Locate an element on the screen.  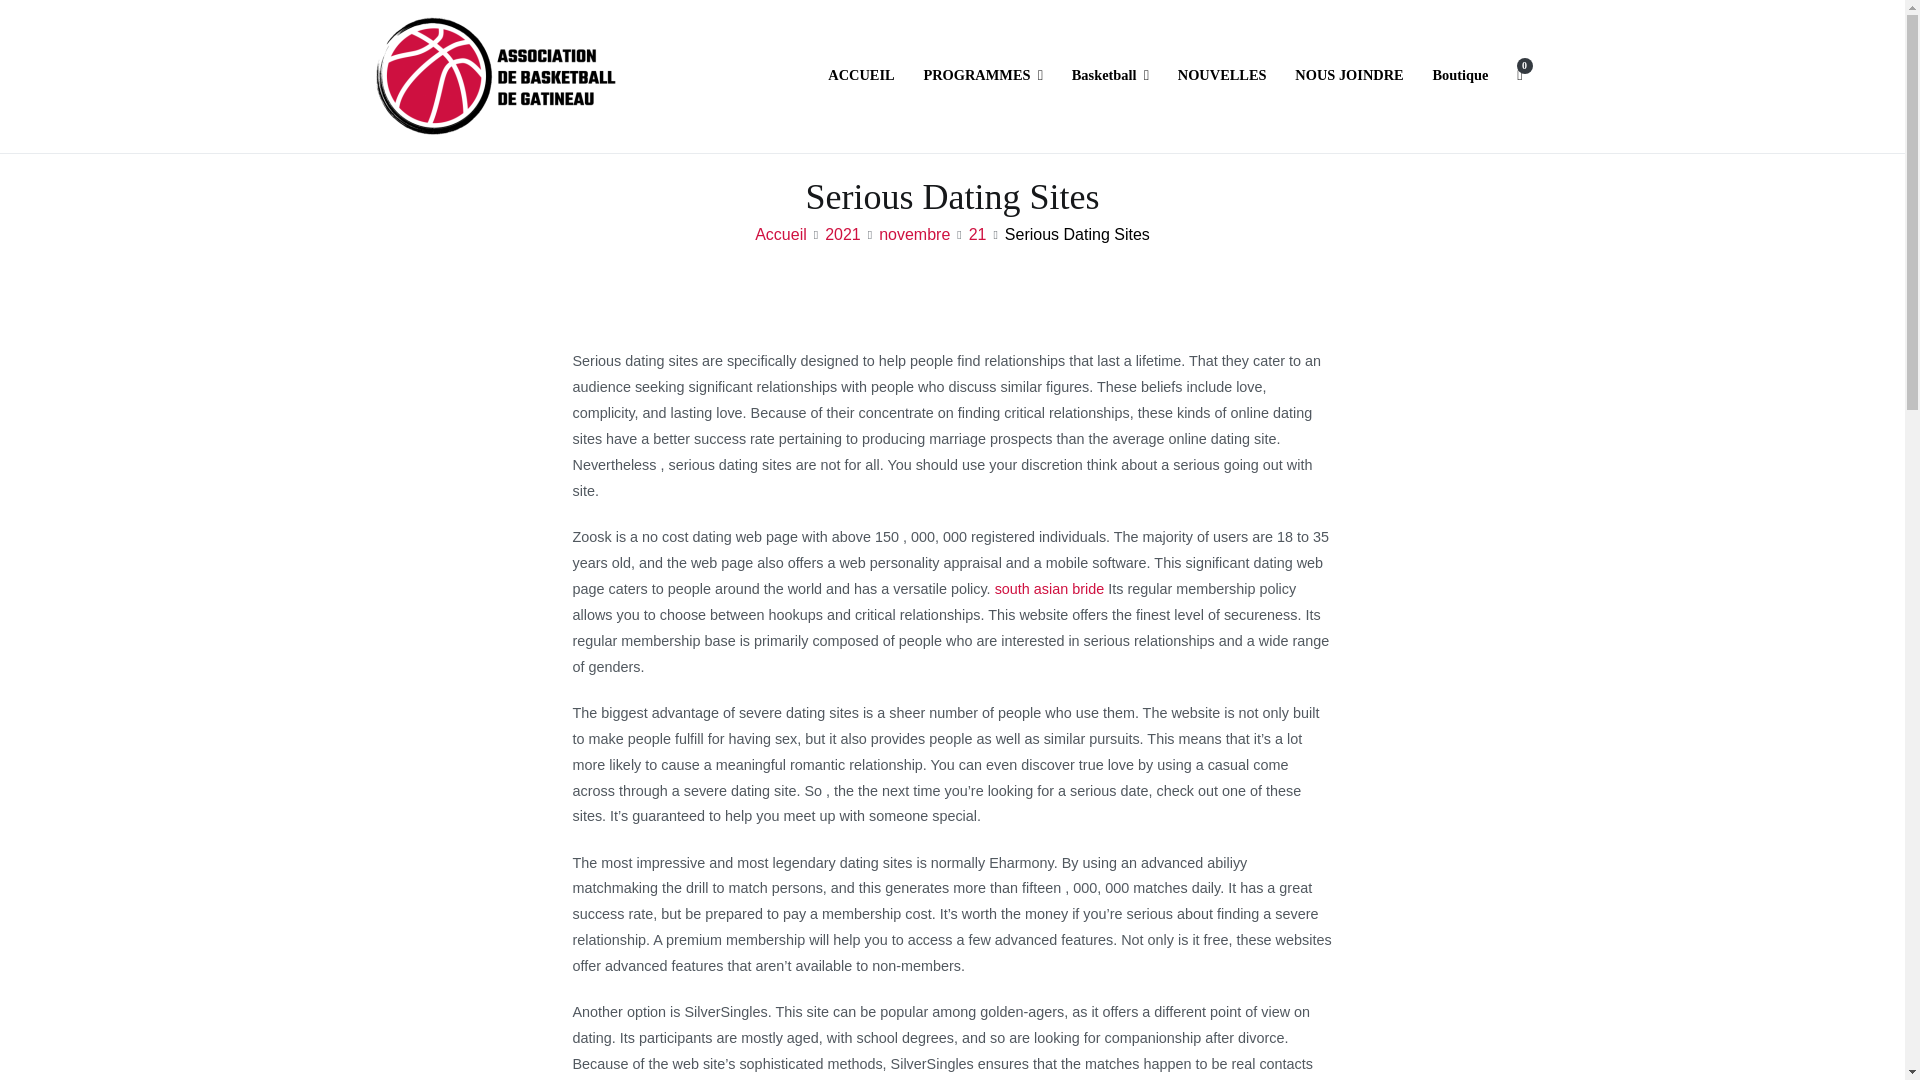
PROGRAMMES is located at coordinates (982, 75).